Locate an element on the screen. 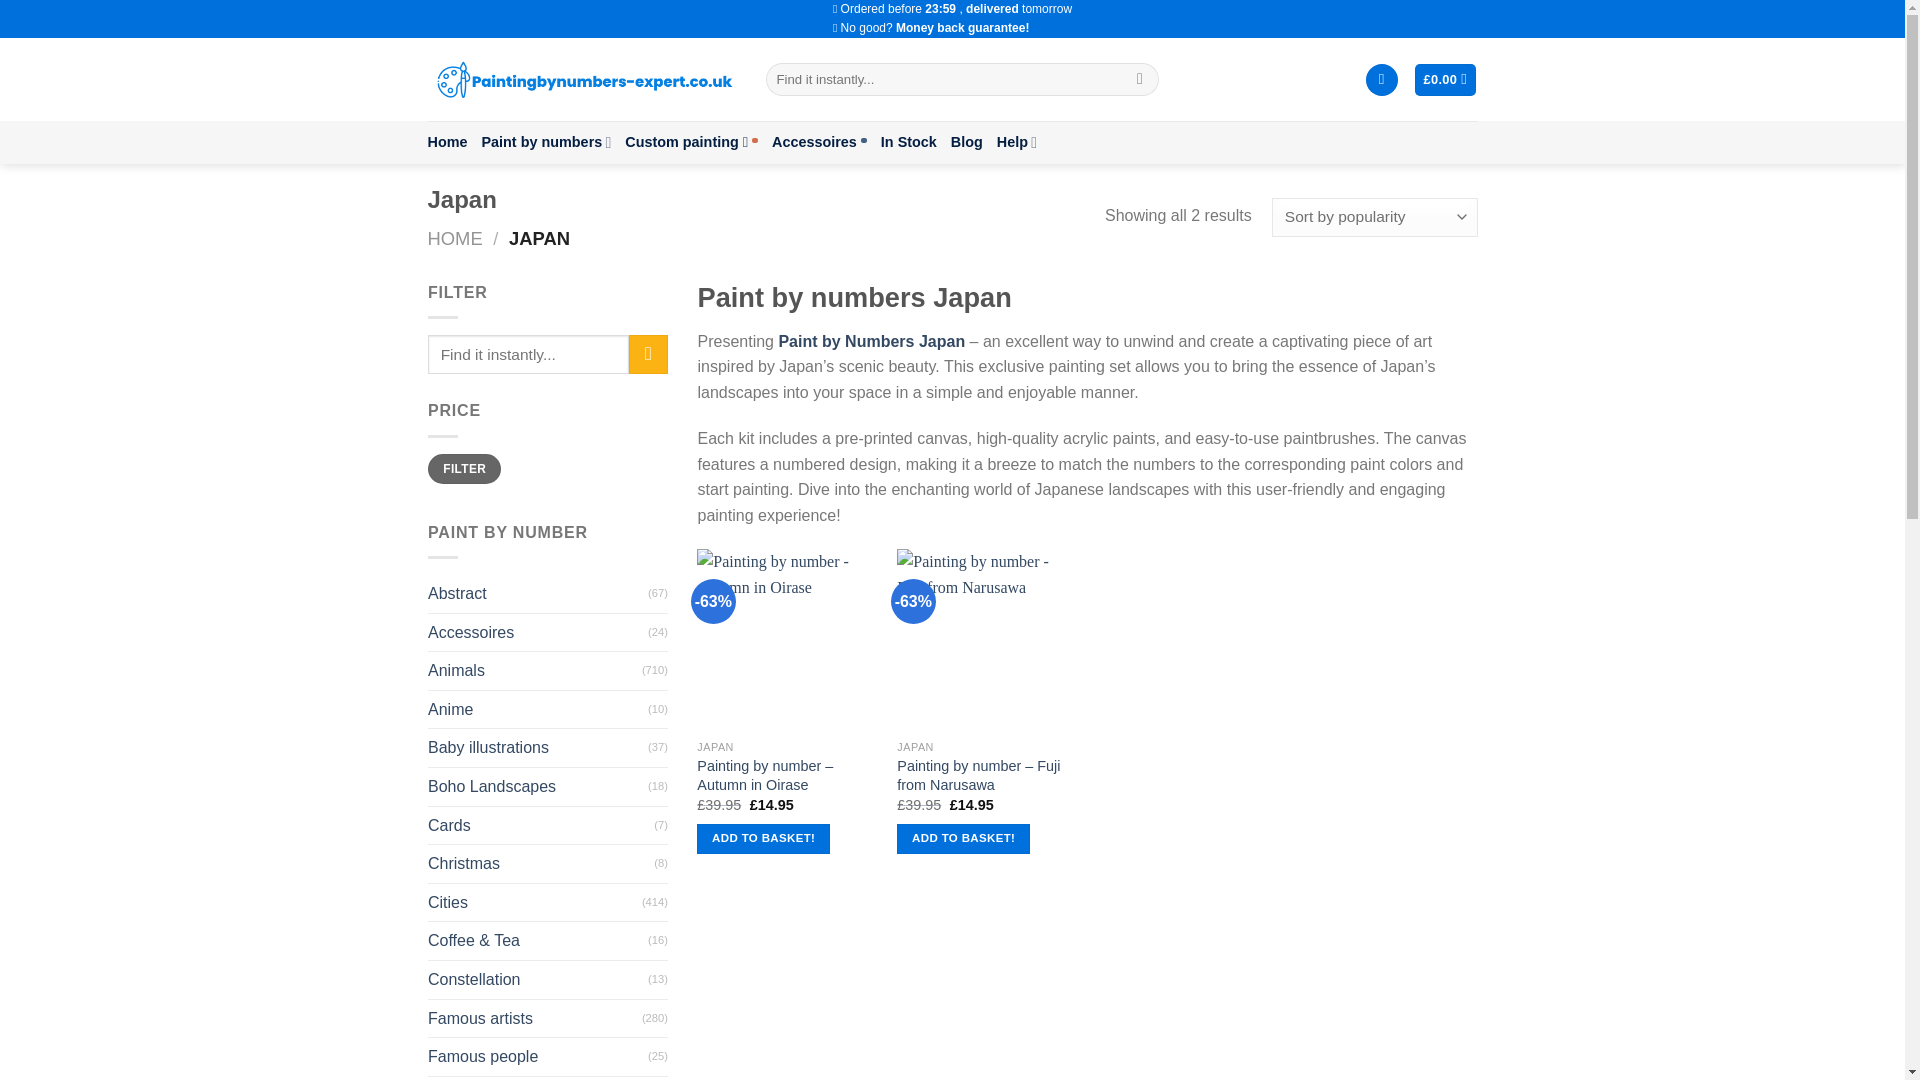 Image resolution: width=1920 pixels, height=1080 pixels. Search is located at coordinates (1140, 80).